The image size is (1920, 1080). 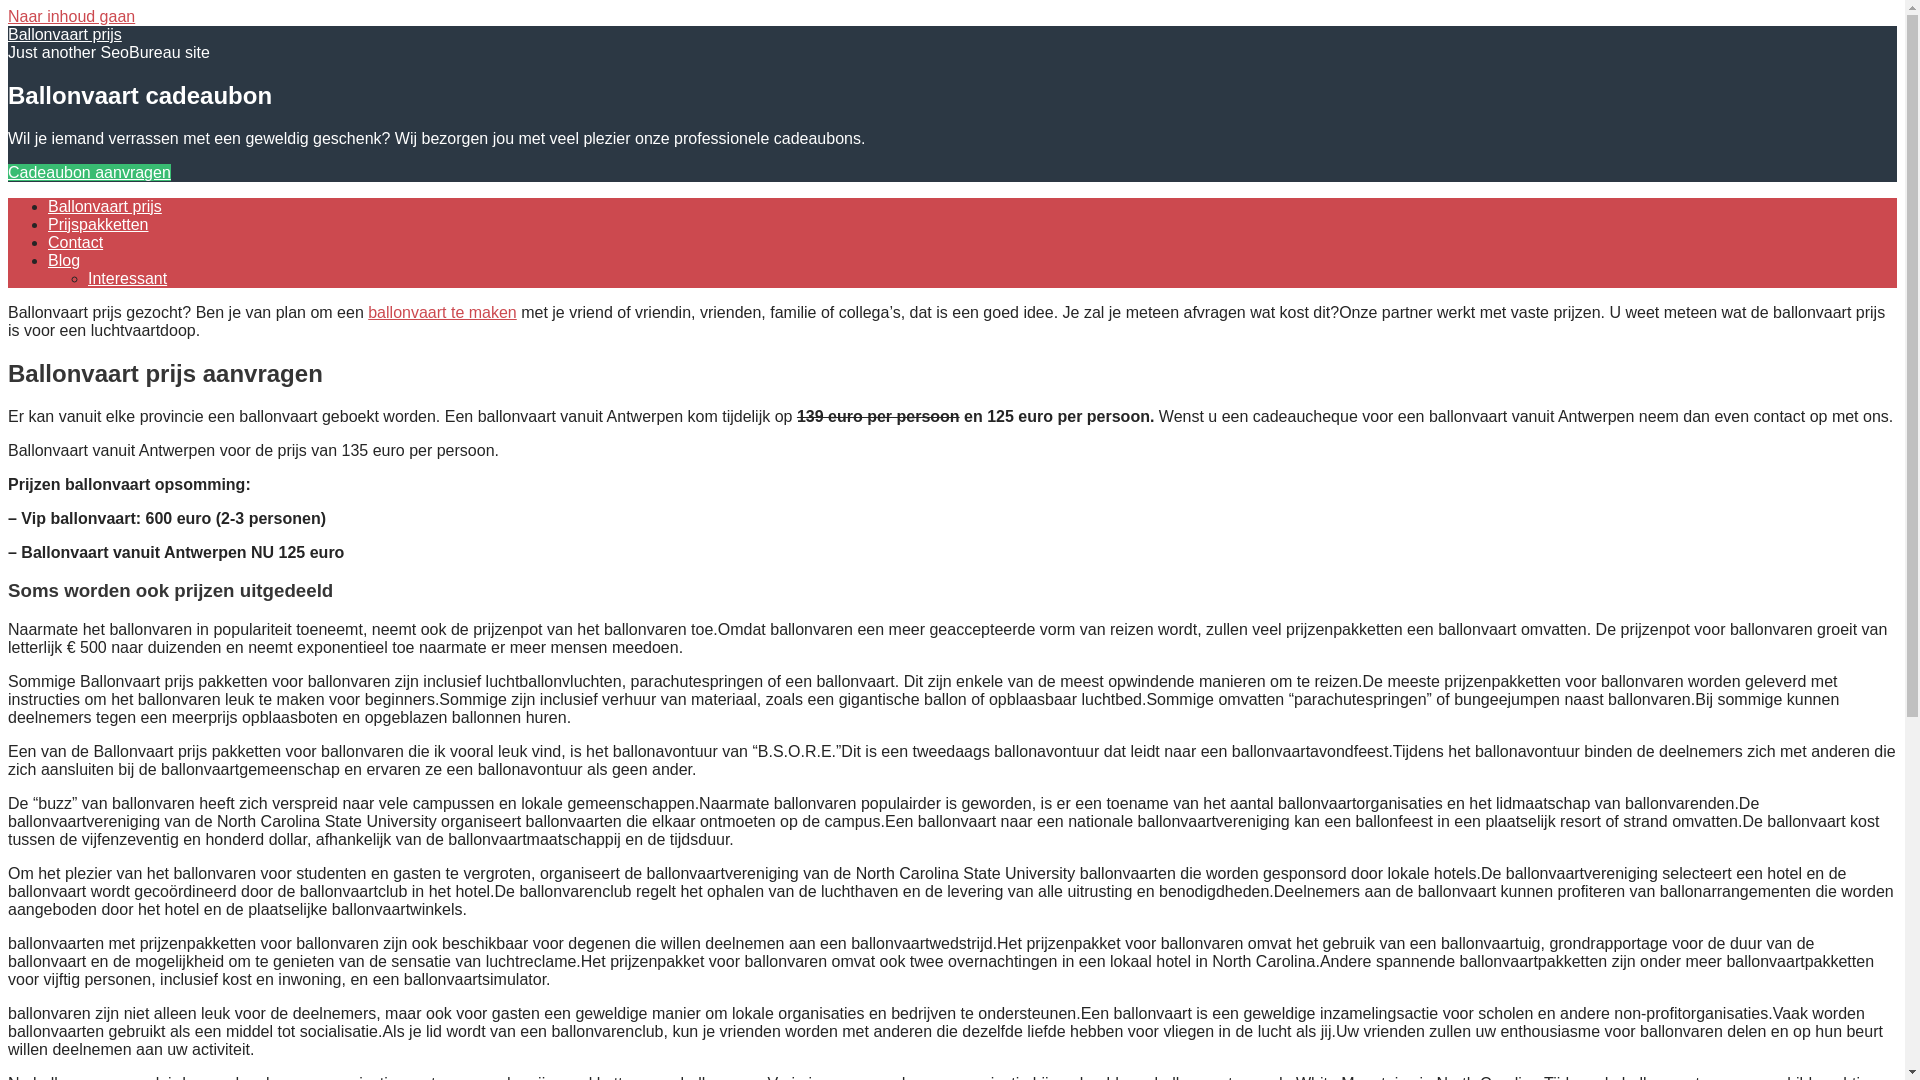 I want to click on Naar inhoud gaan, so click(x=72, y=16).